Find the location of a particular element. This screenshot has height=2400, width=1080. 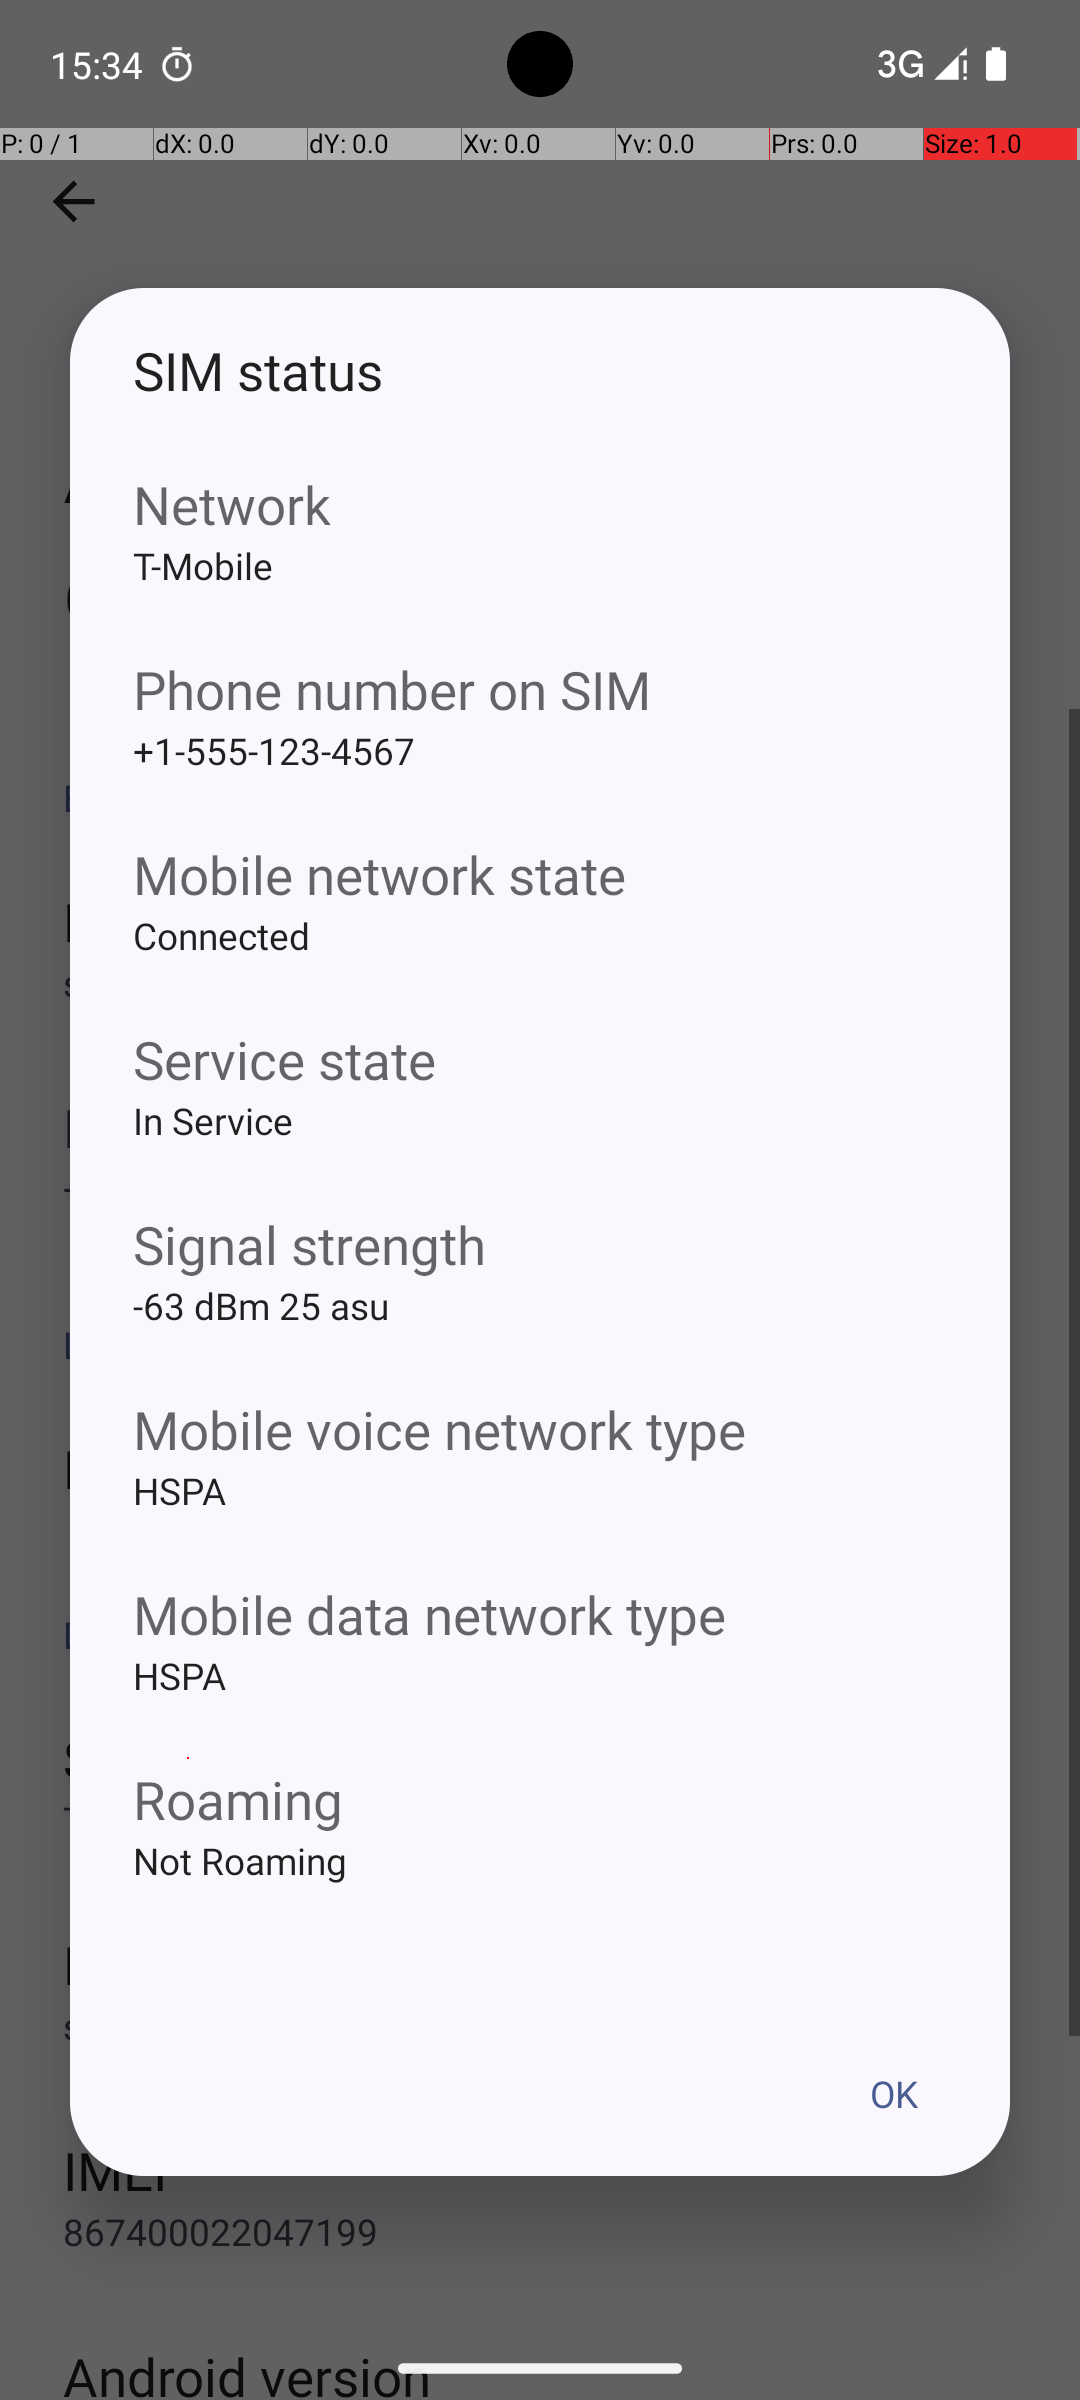

-63 dBm 25 asu is located at coordinates (540, 1337).